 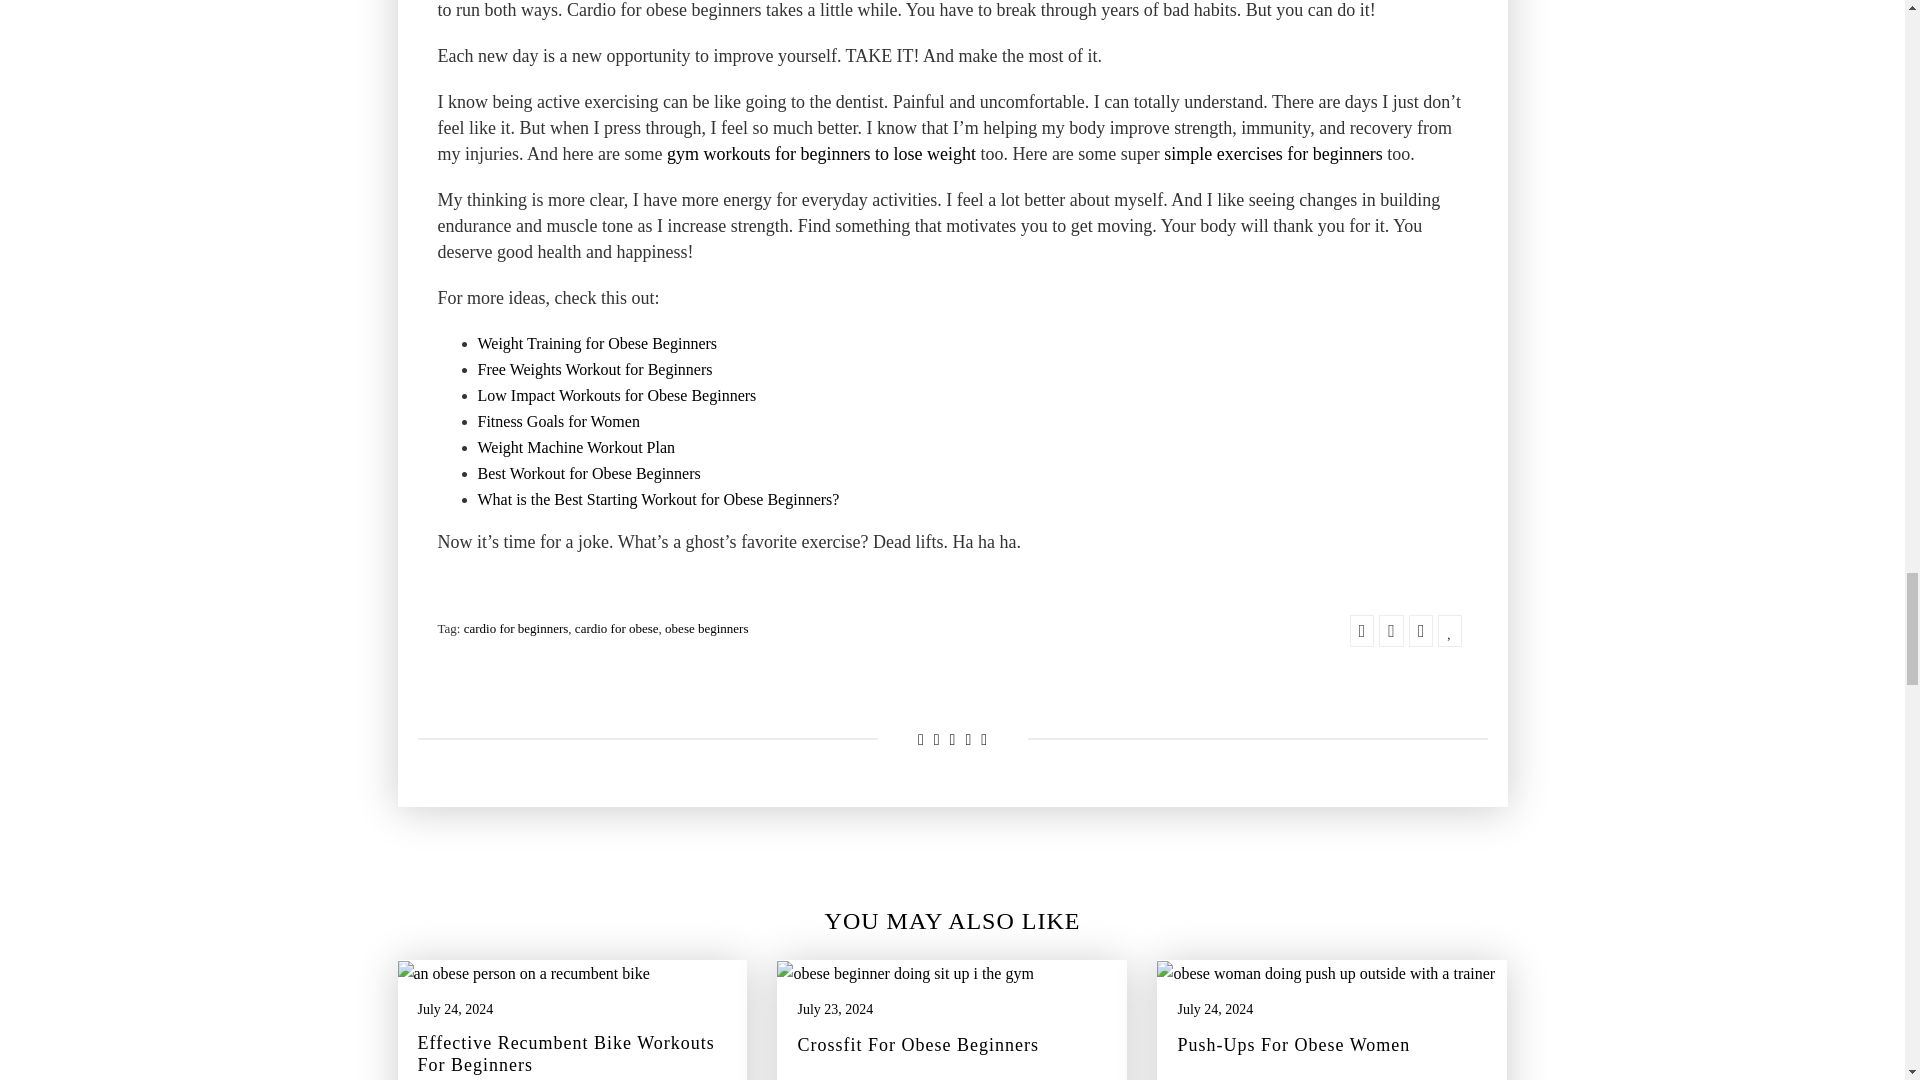 I want to click on simple exercises for beginners, so click(x=1272, y=154).